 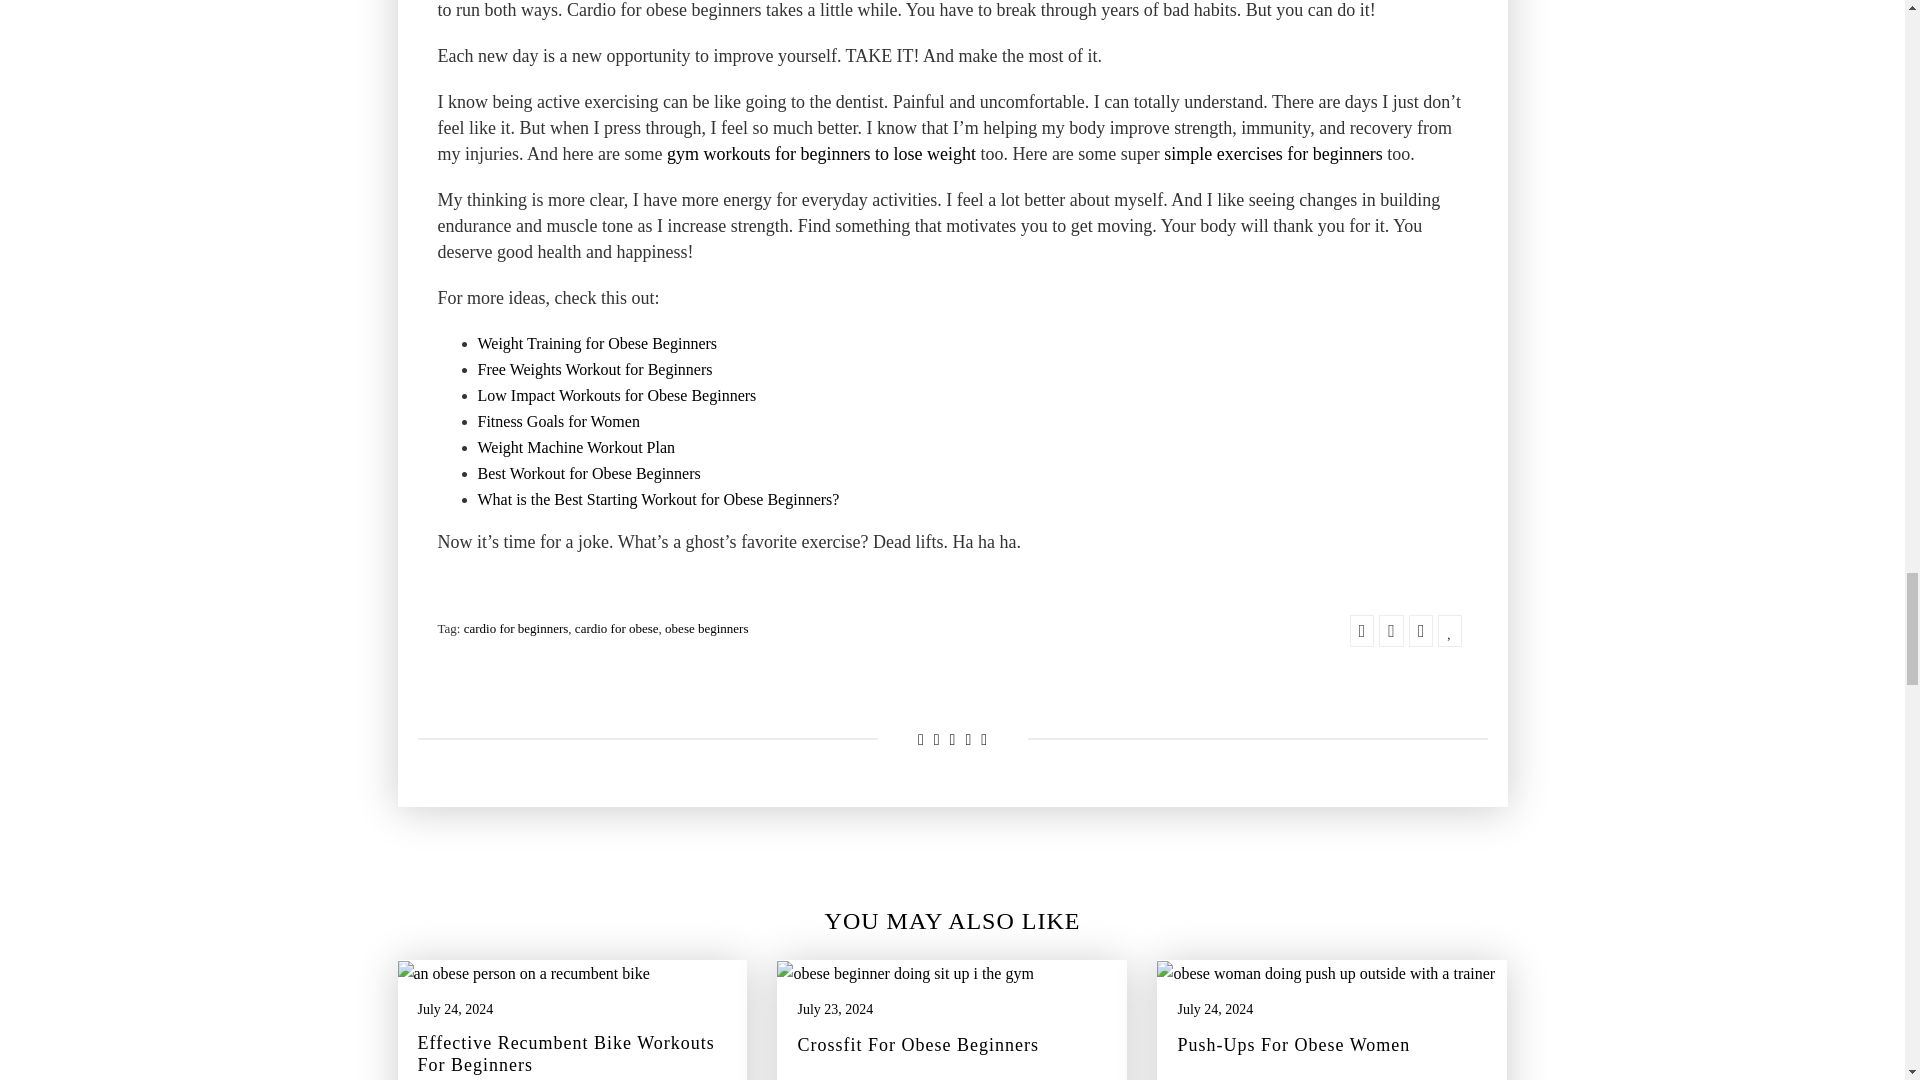 I want to click on simple exercises for beginners, so click(x=1272, y=154).